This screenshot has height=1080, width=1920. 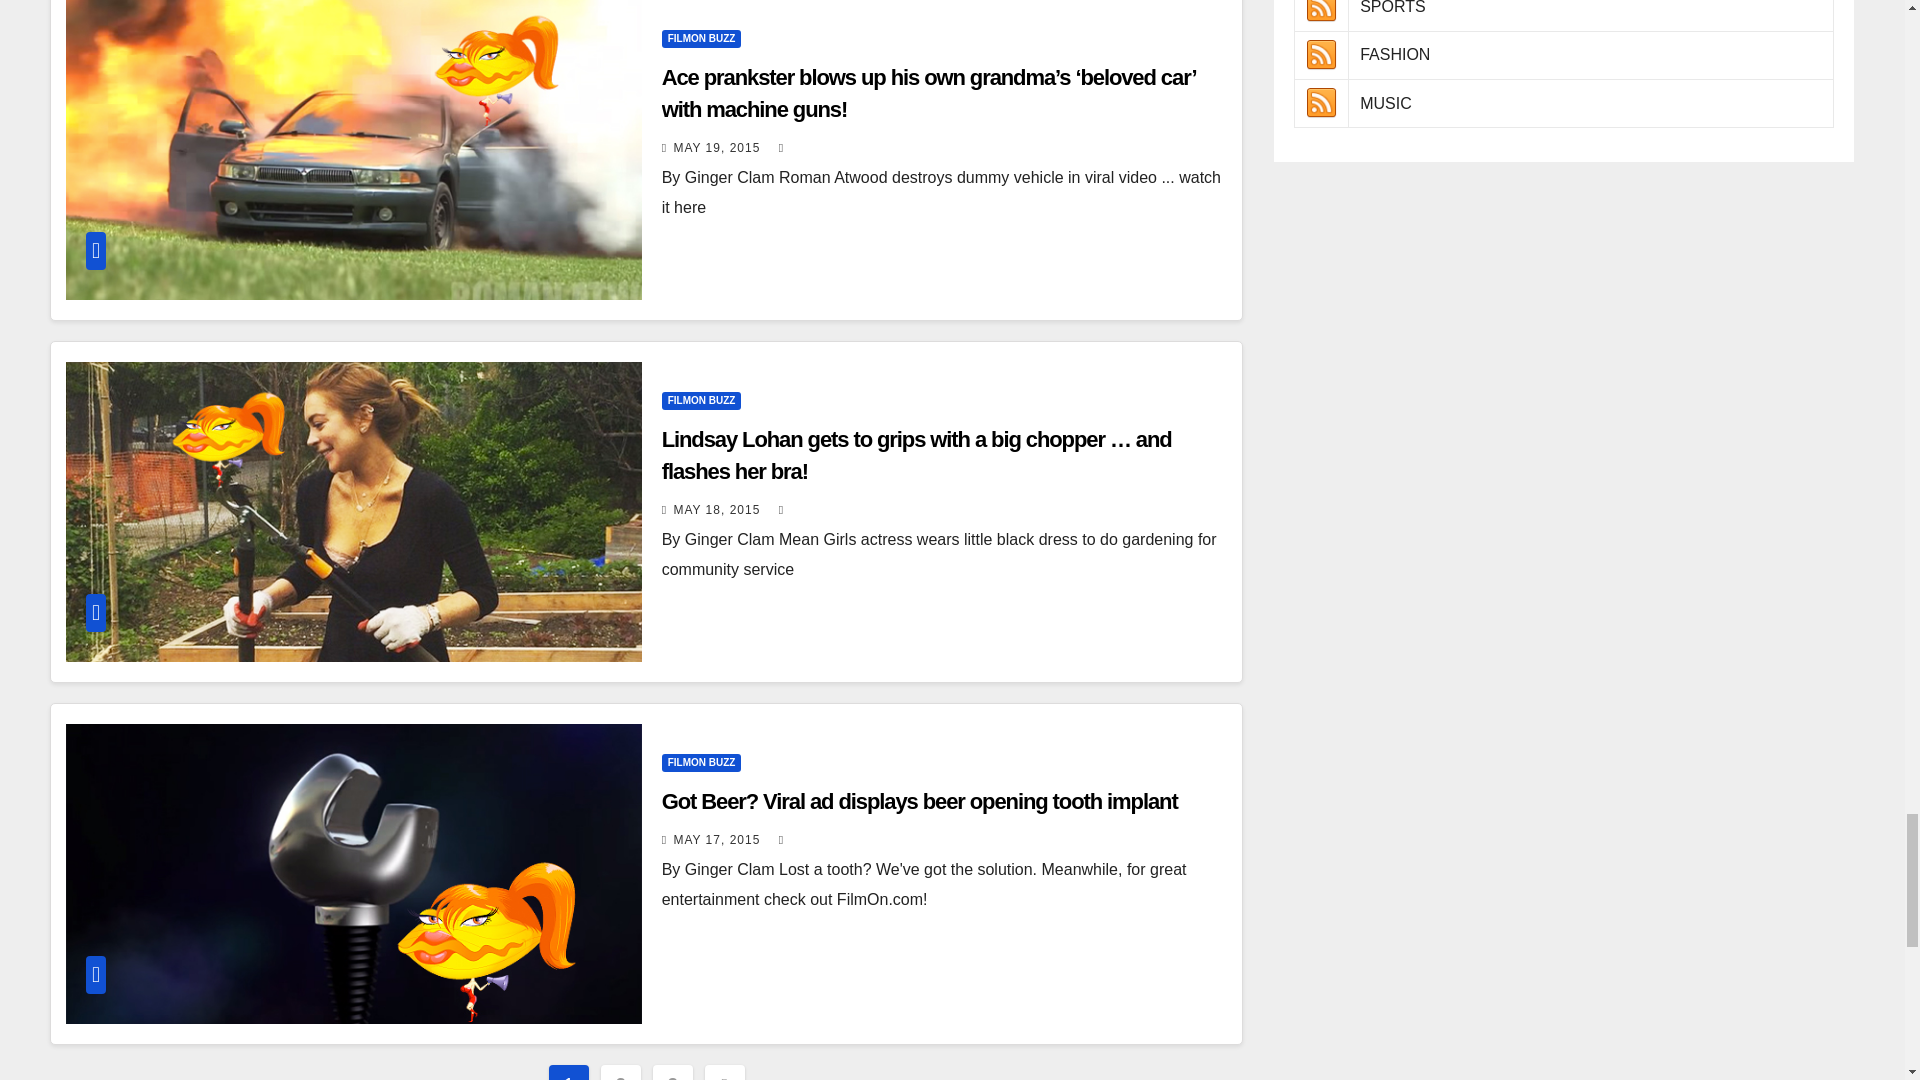 I want to click on Sports, so click(x=1320, y=11).